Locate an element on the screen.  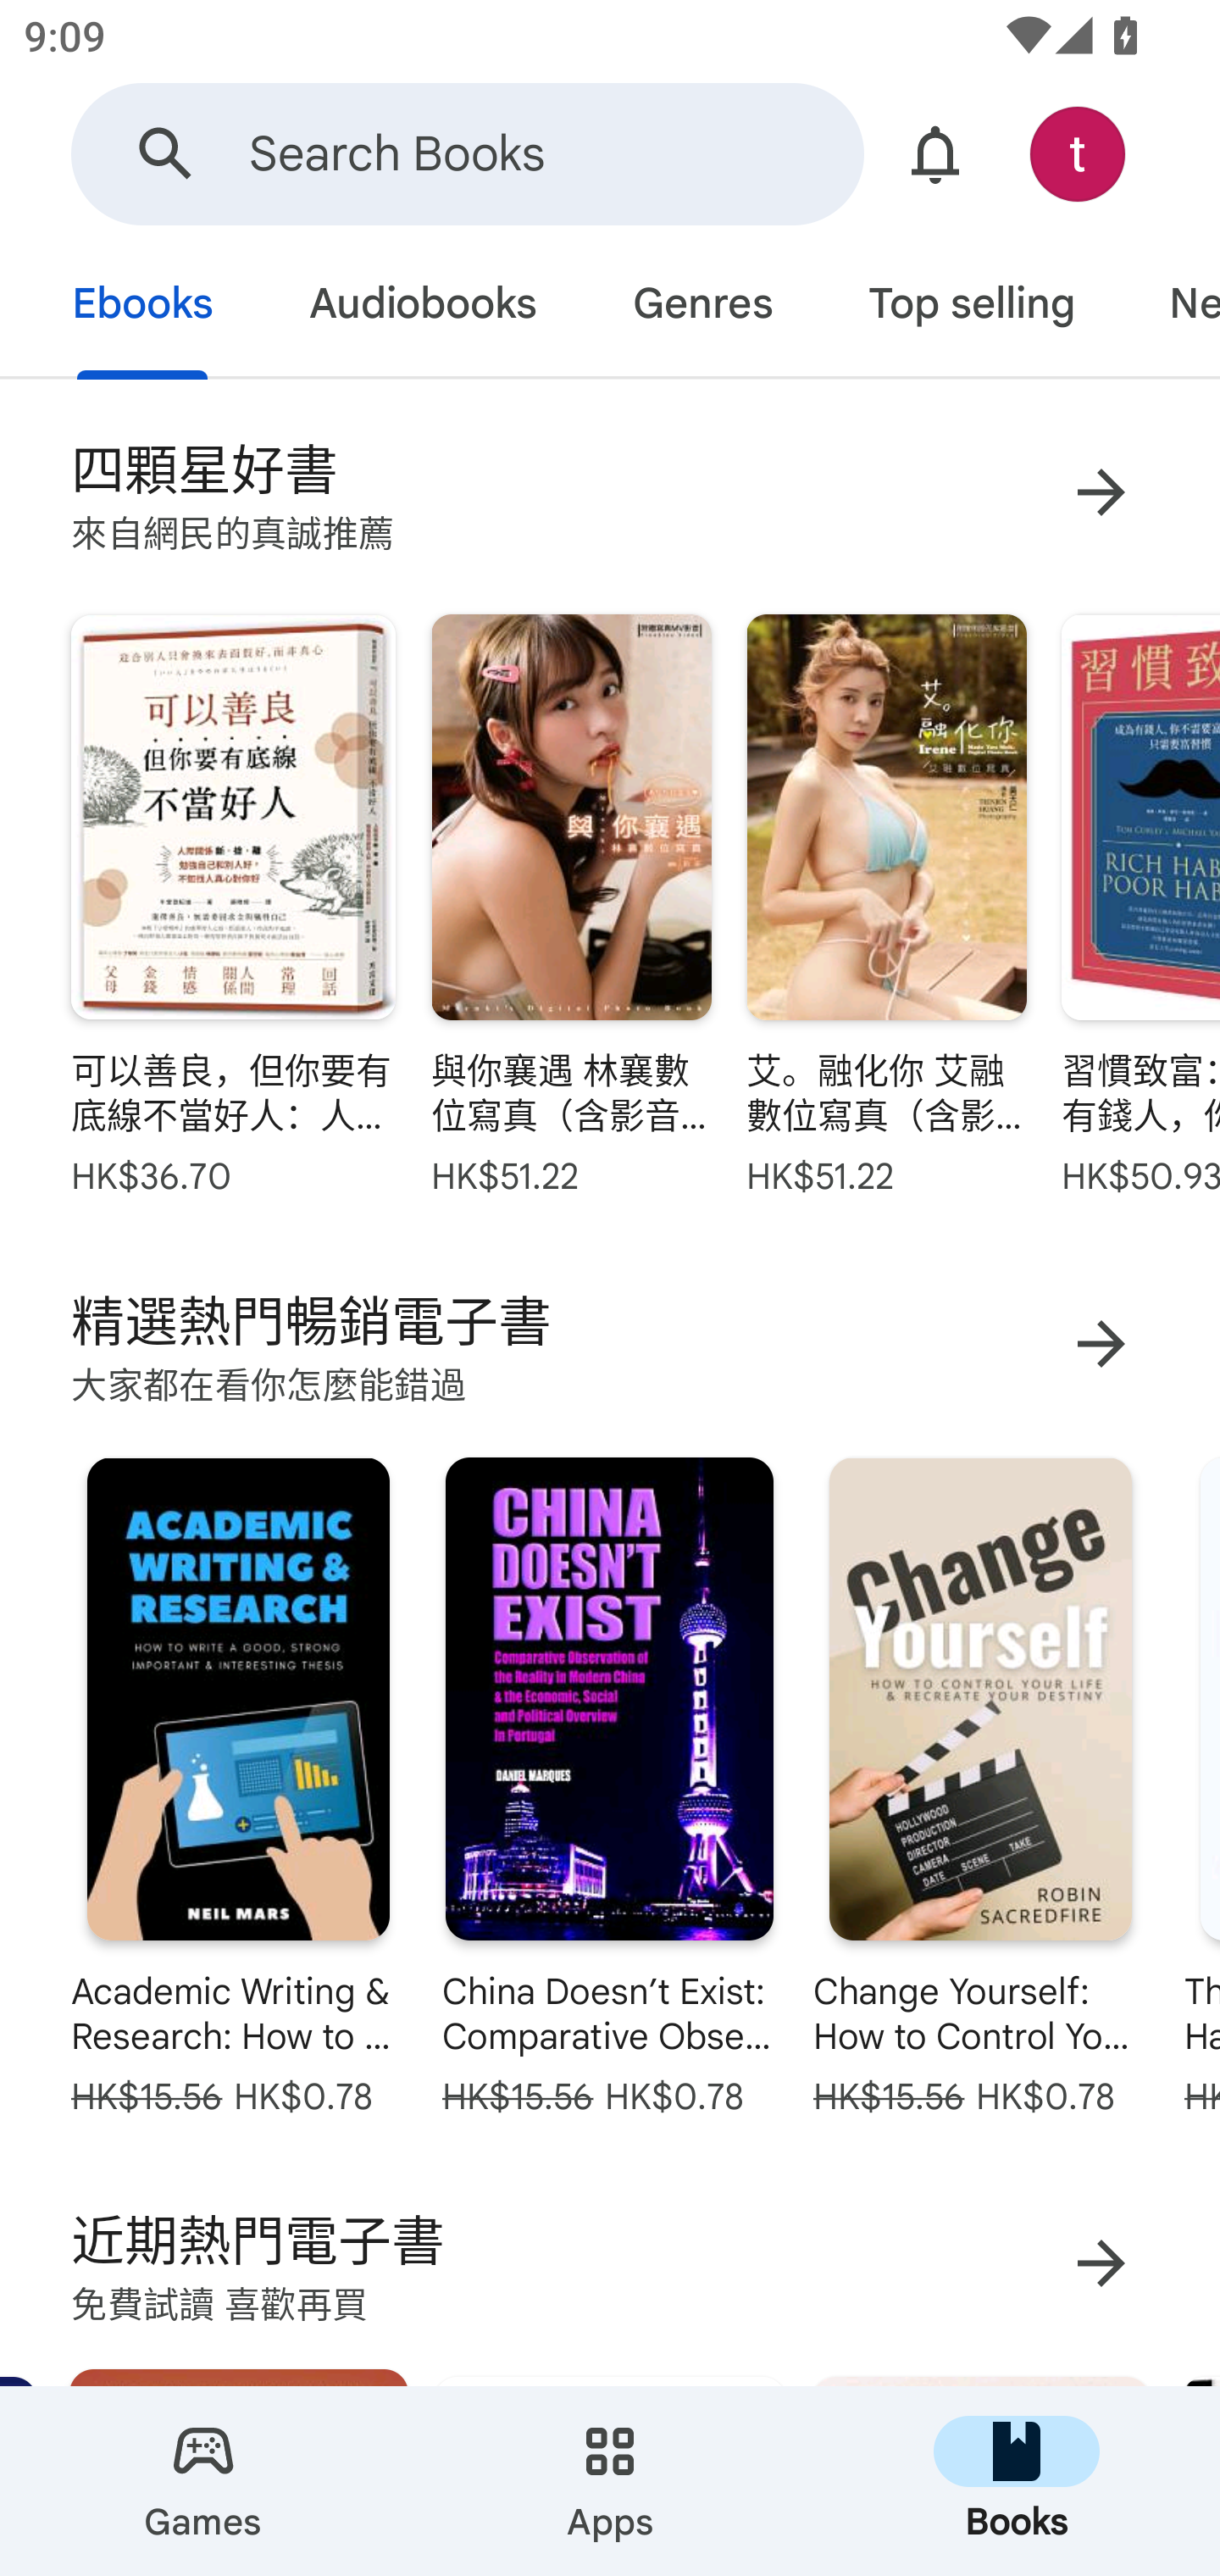
四顆星好書 來自網民的真誠推薦 More results for 四顆星好書 is located at coordinates (610, 491).